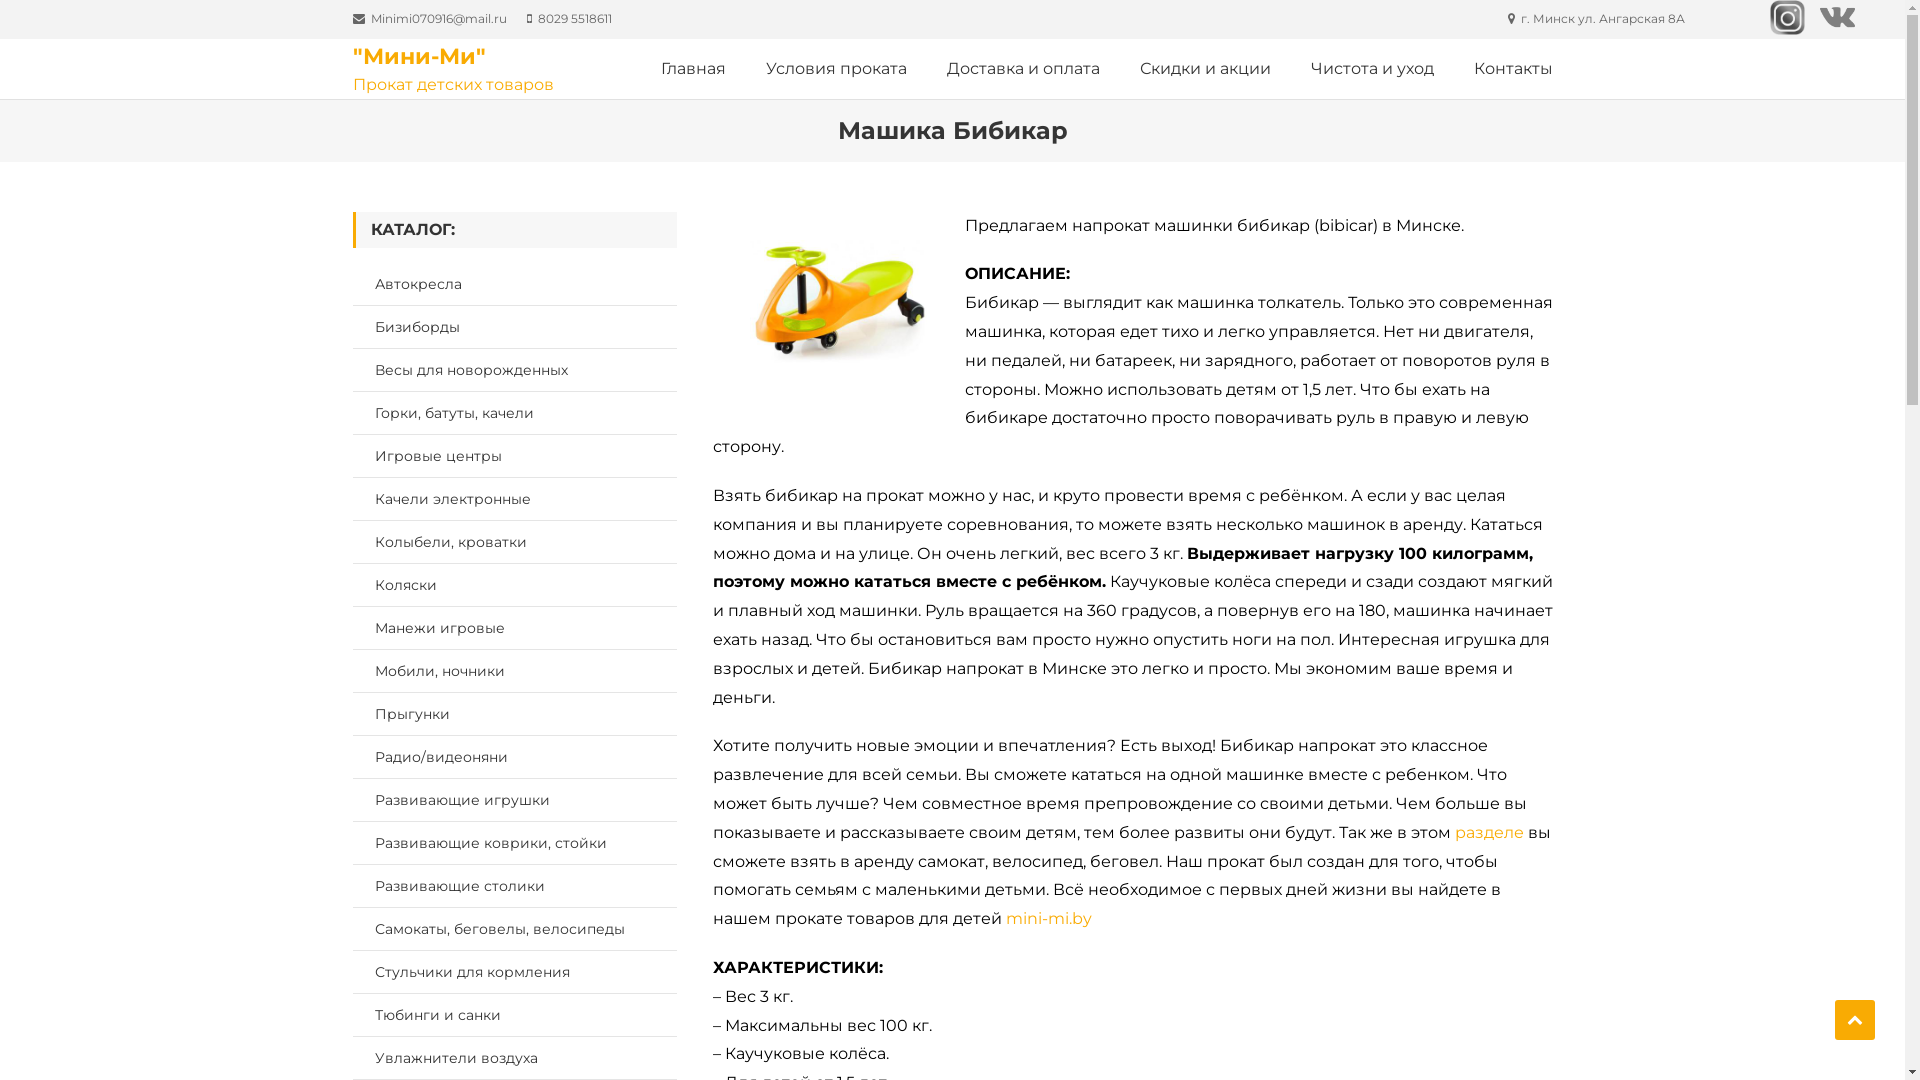 Image resolution: width=1920 pixels, height=1080 pixels. Describe the element at coordinates (1049, 918) in the screenshot. I see `mini-mi.by` at that location.